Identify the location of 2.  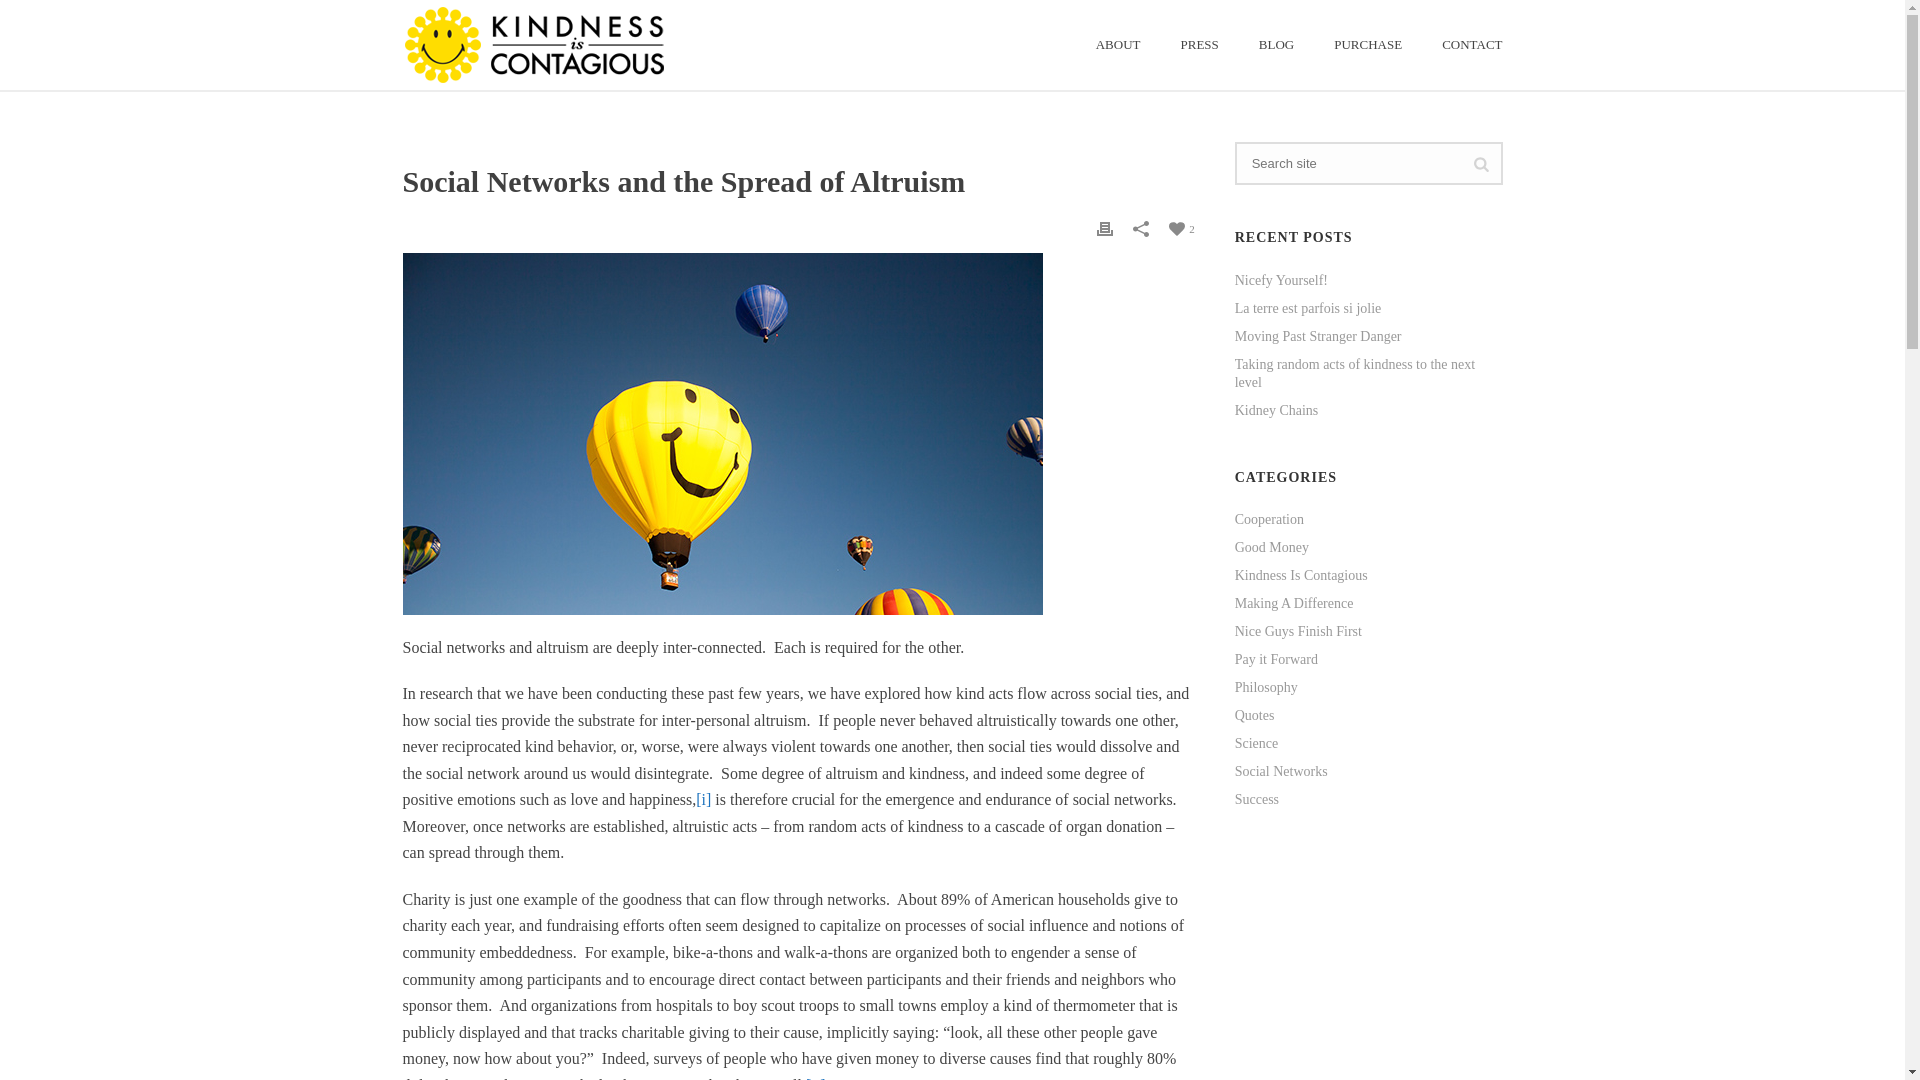
(1182, 228).